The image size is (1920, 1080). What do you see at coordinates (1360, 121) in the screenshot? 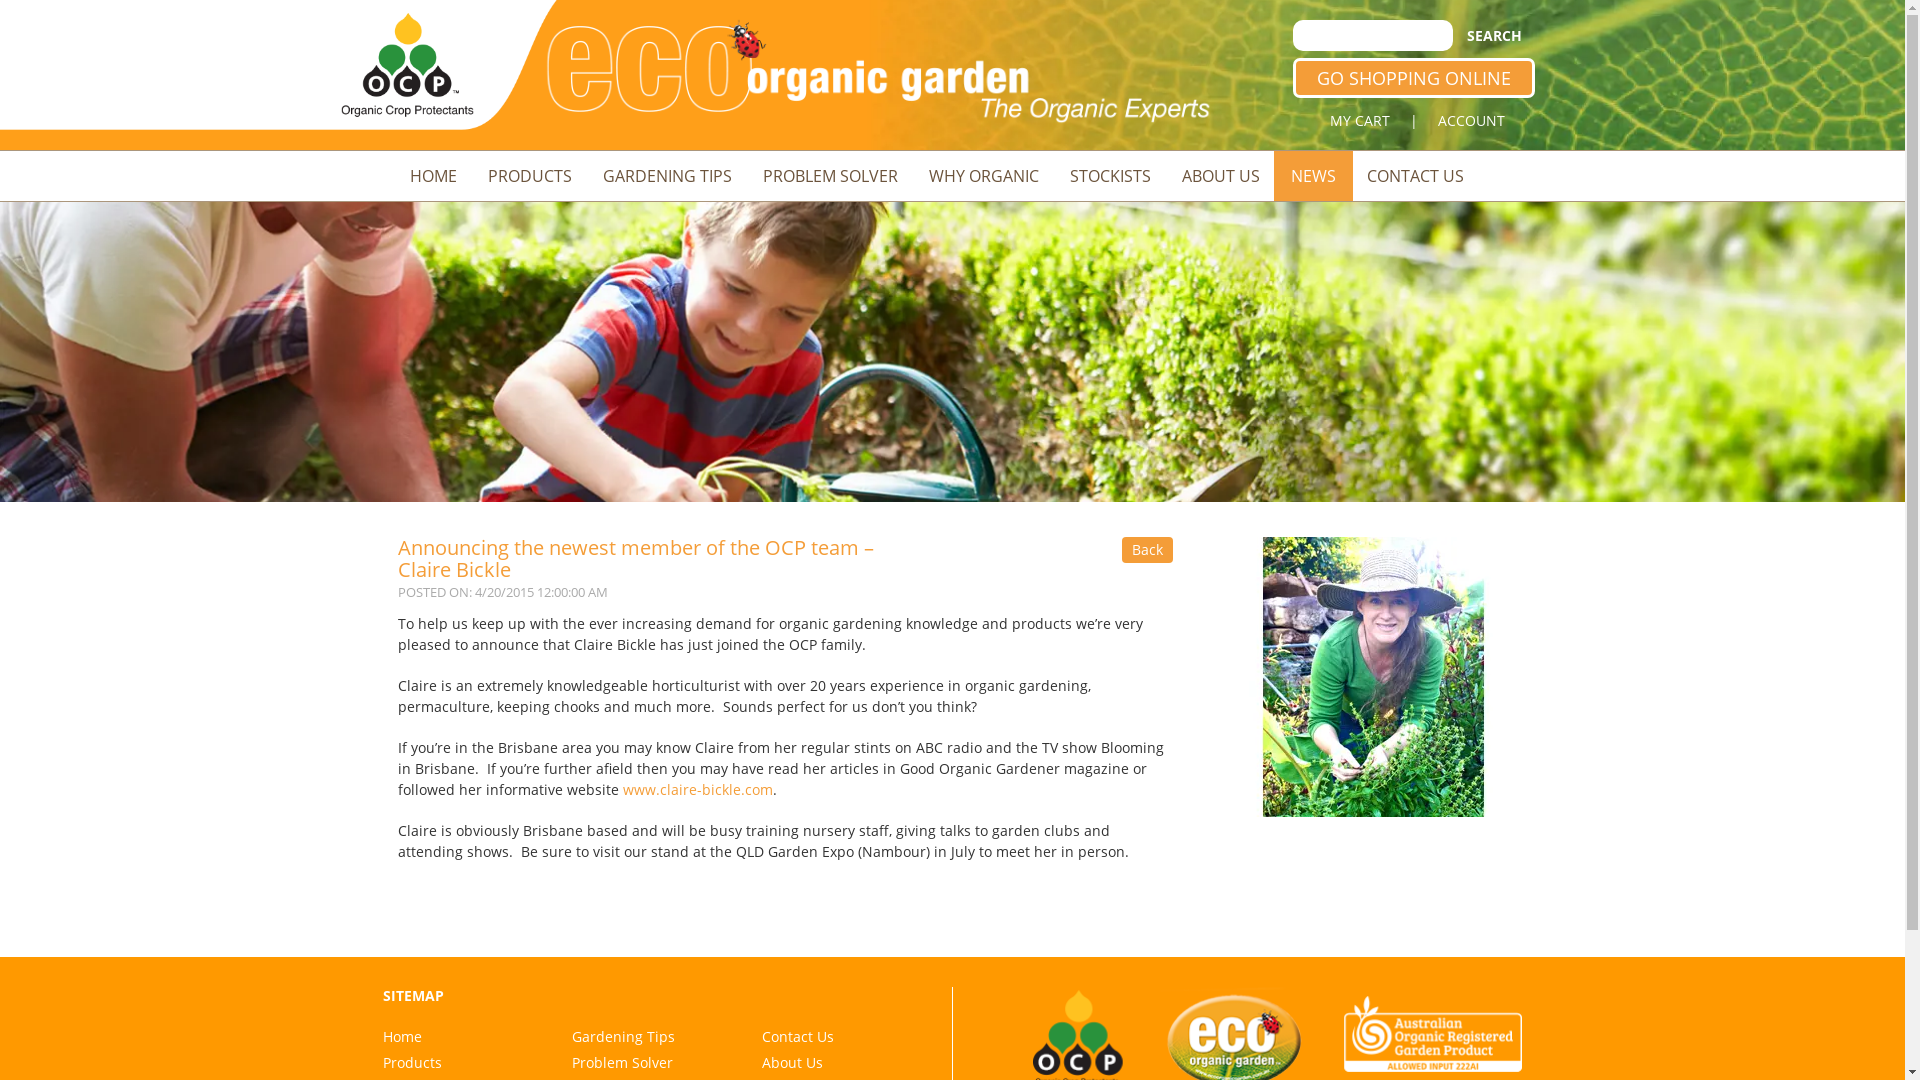
I see `MY CART` at bounding box center [1360, 121].